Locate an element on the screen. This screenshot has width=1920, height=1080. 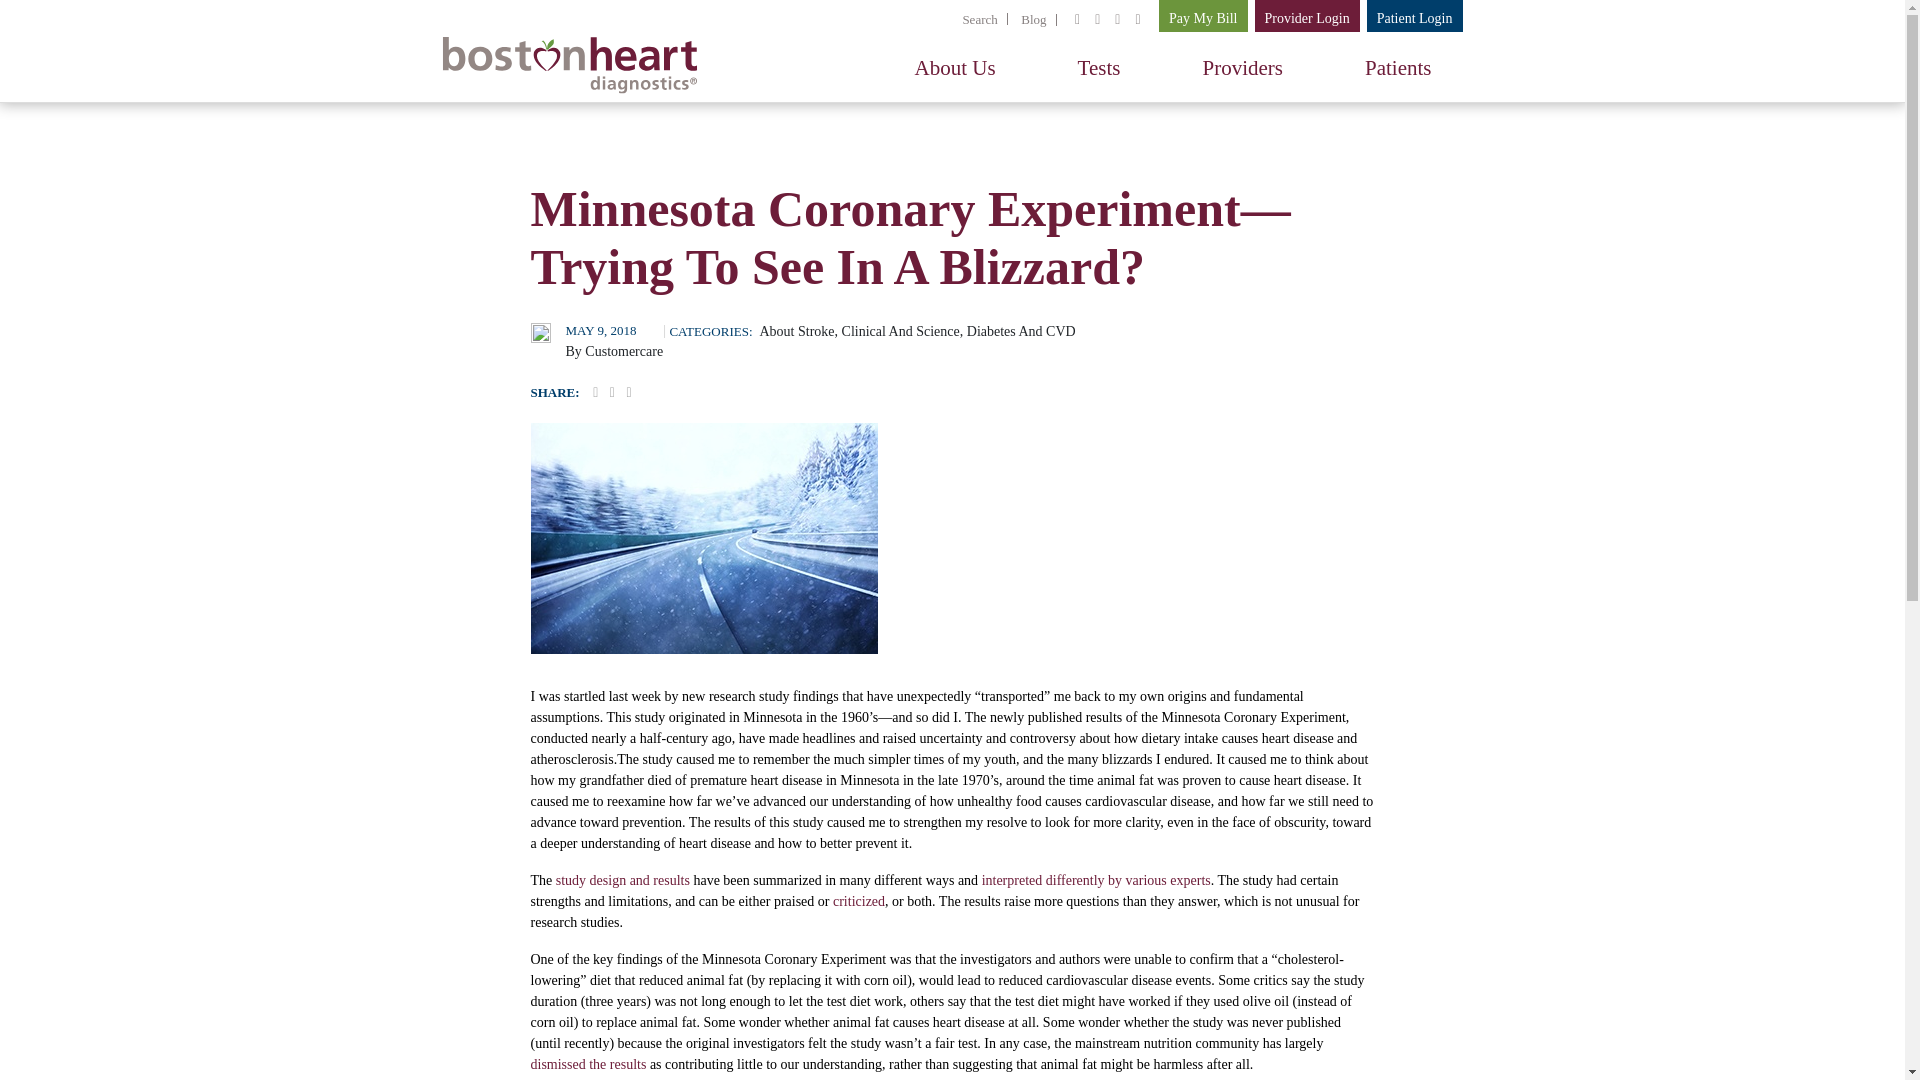
Patient Login is located at coordinates (1415, 16).